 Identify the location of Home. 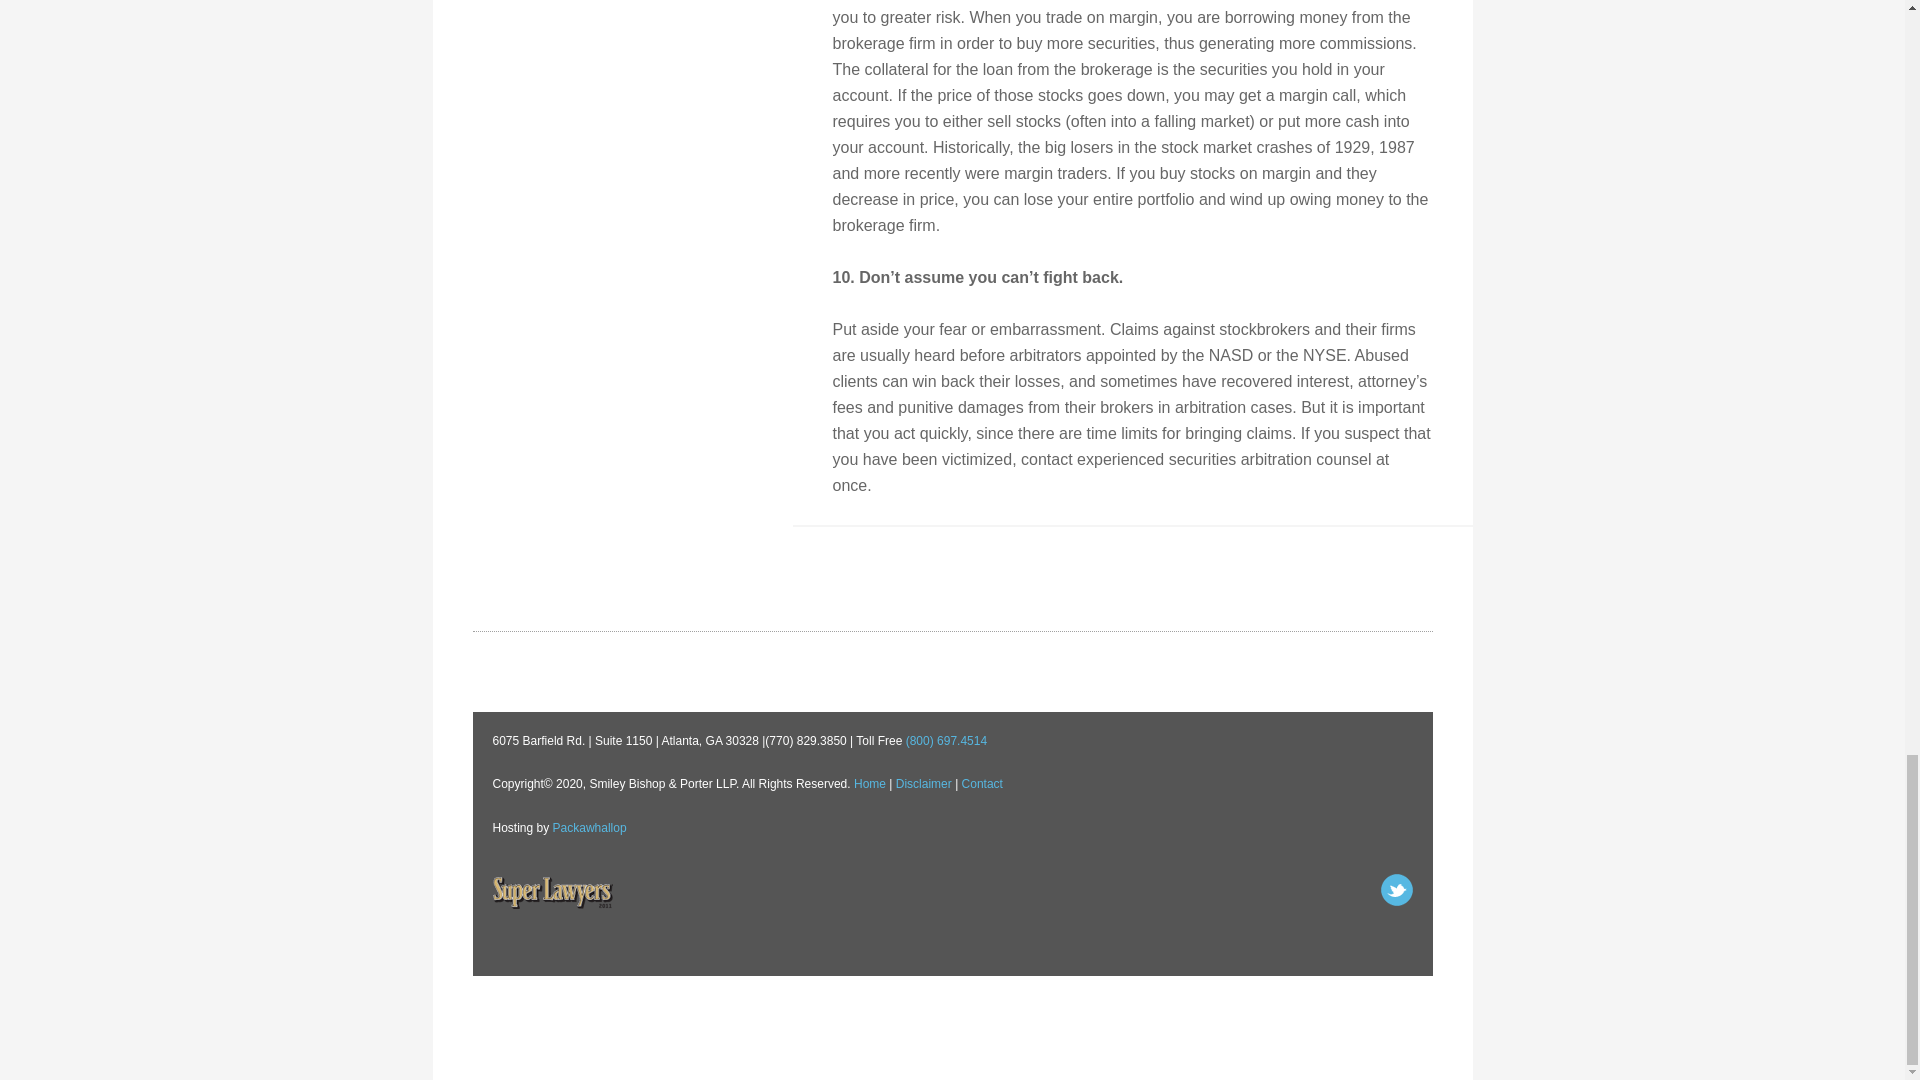
(870, 783).